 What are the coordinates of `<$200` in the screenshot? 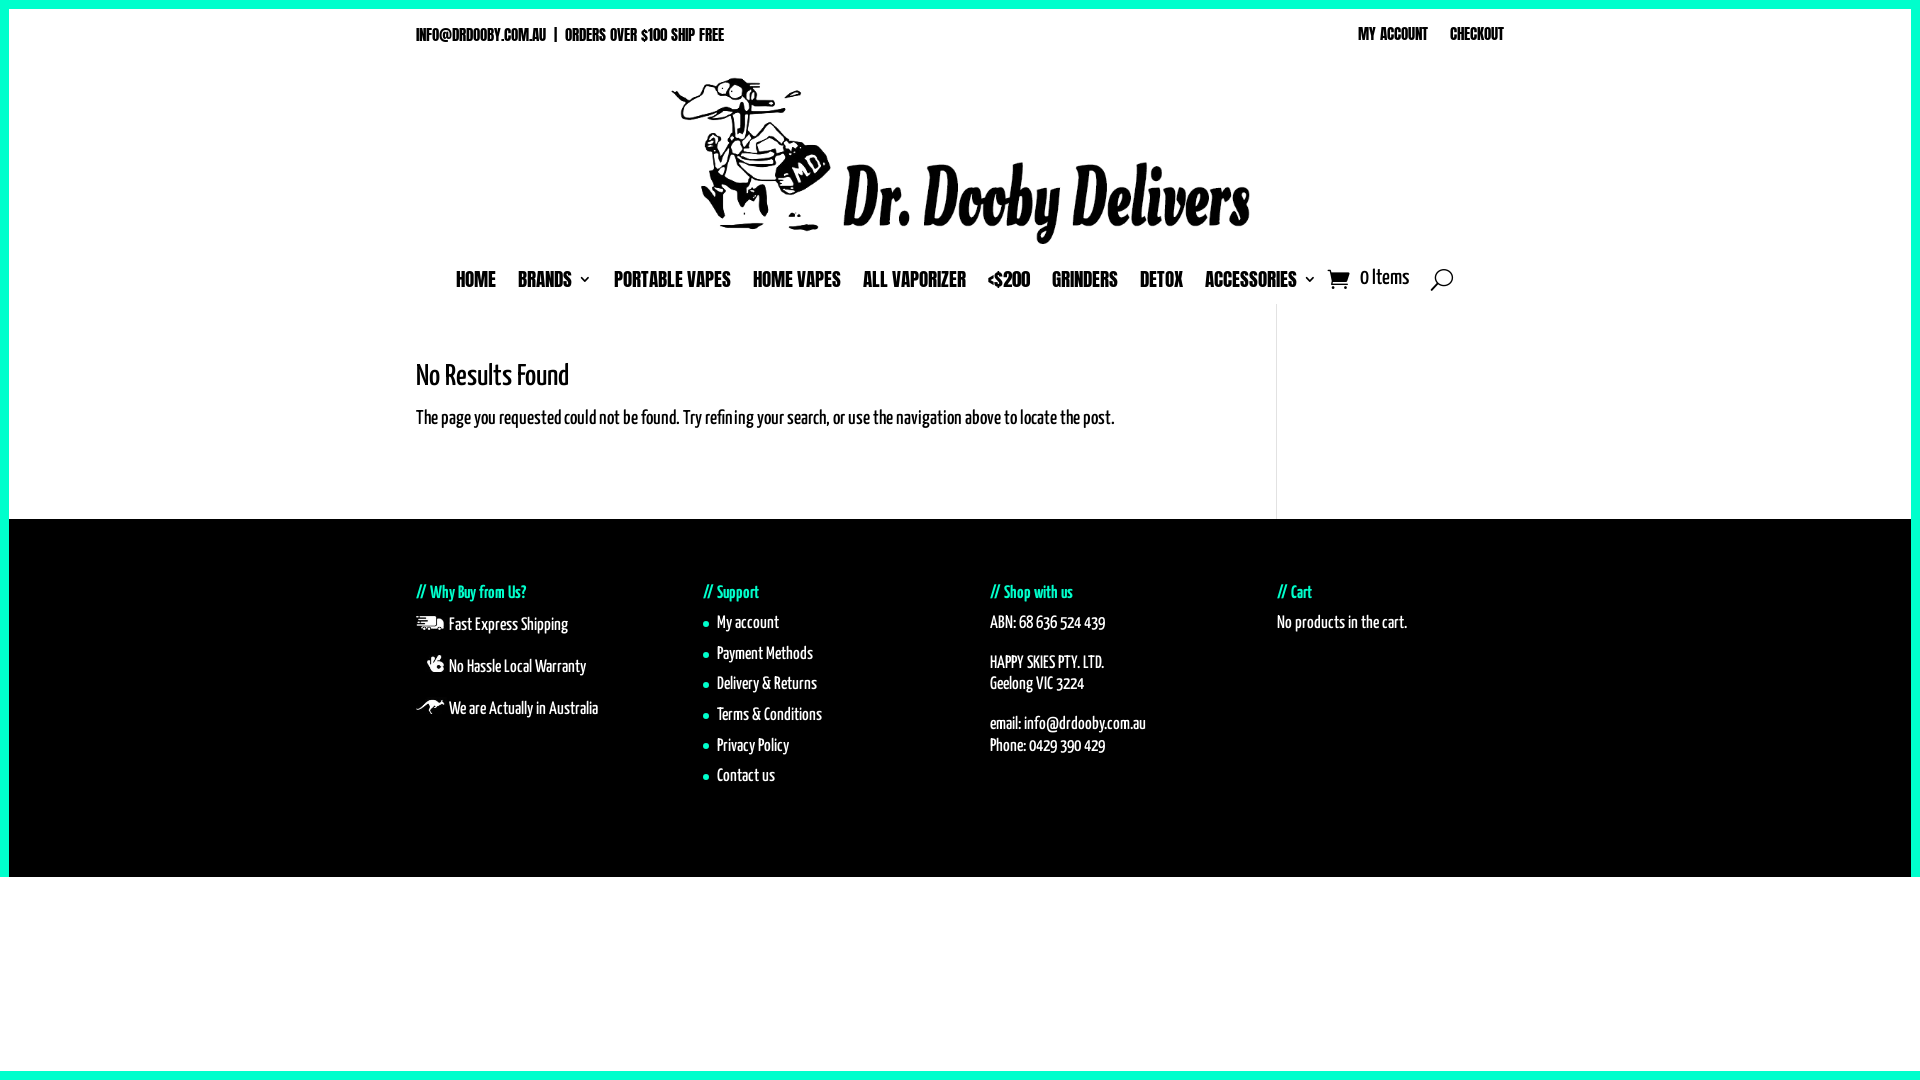 It's located at (1008, 283).